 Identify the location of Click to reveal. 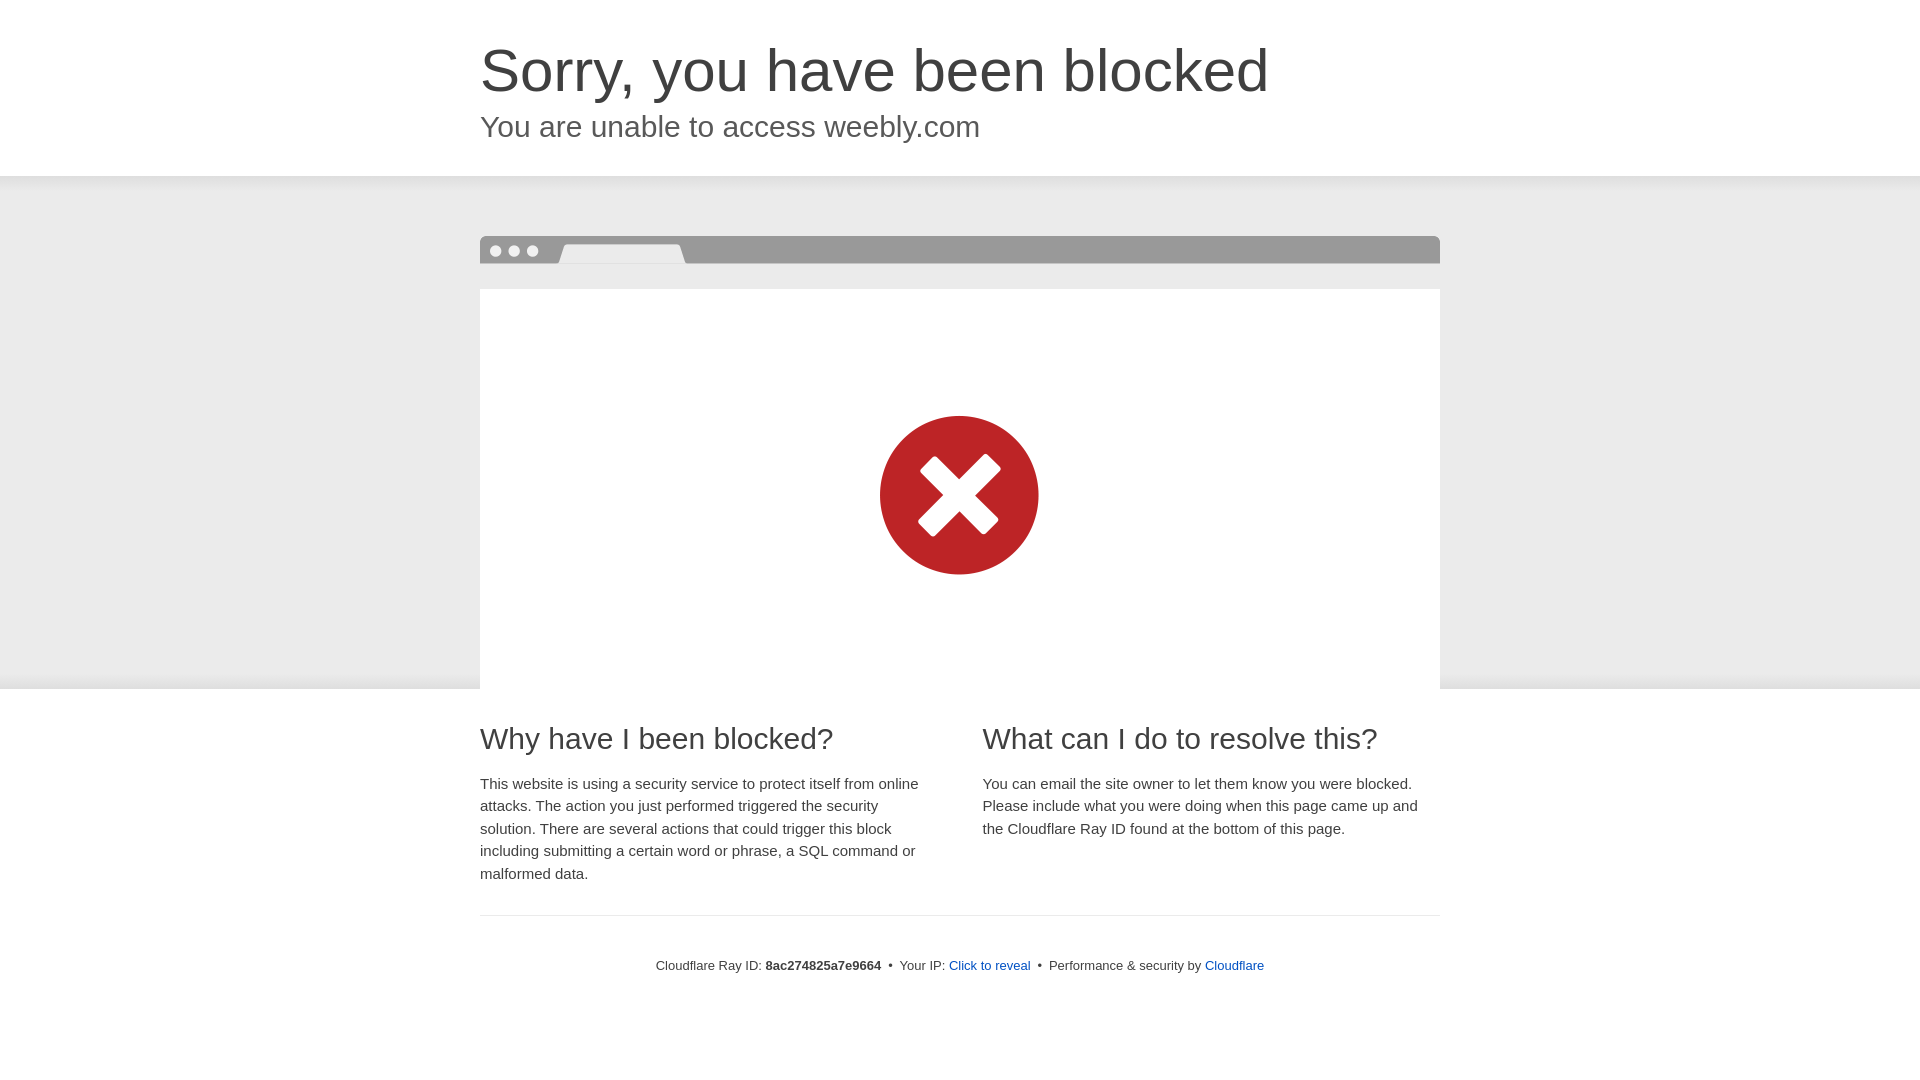
(990, 966).